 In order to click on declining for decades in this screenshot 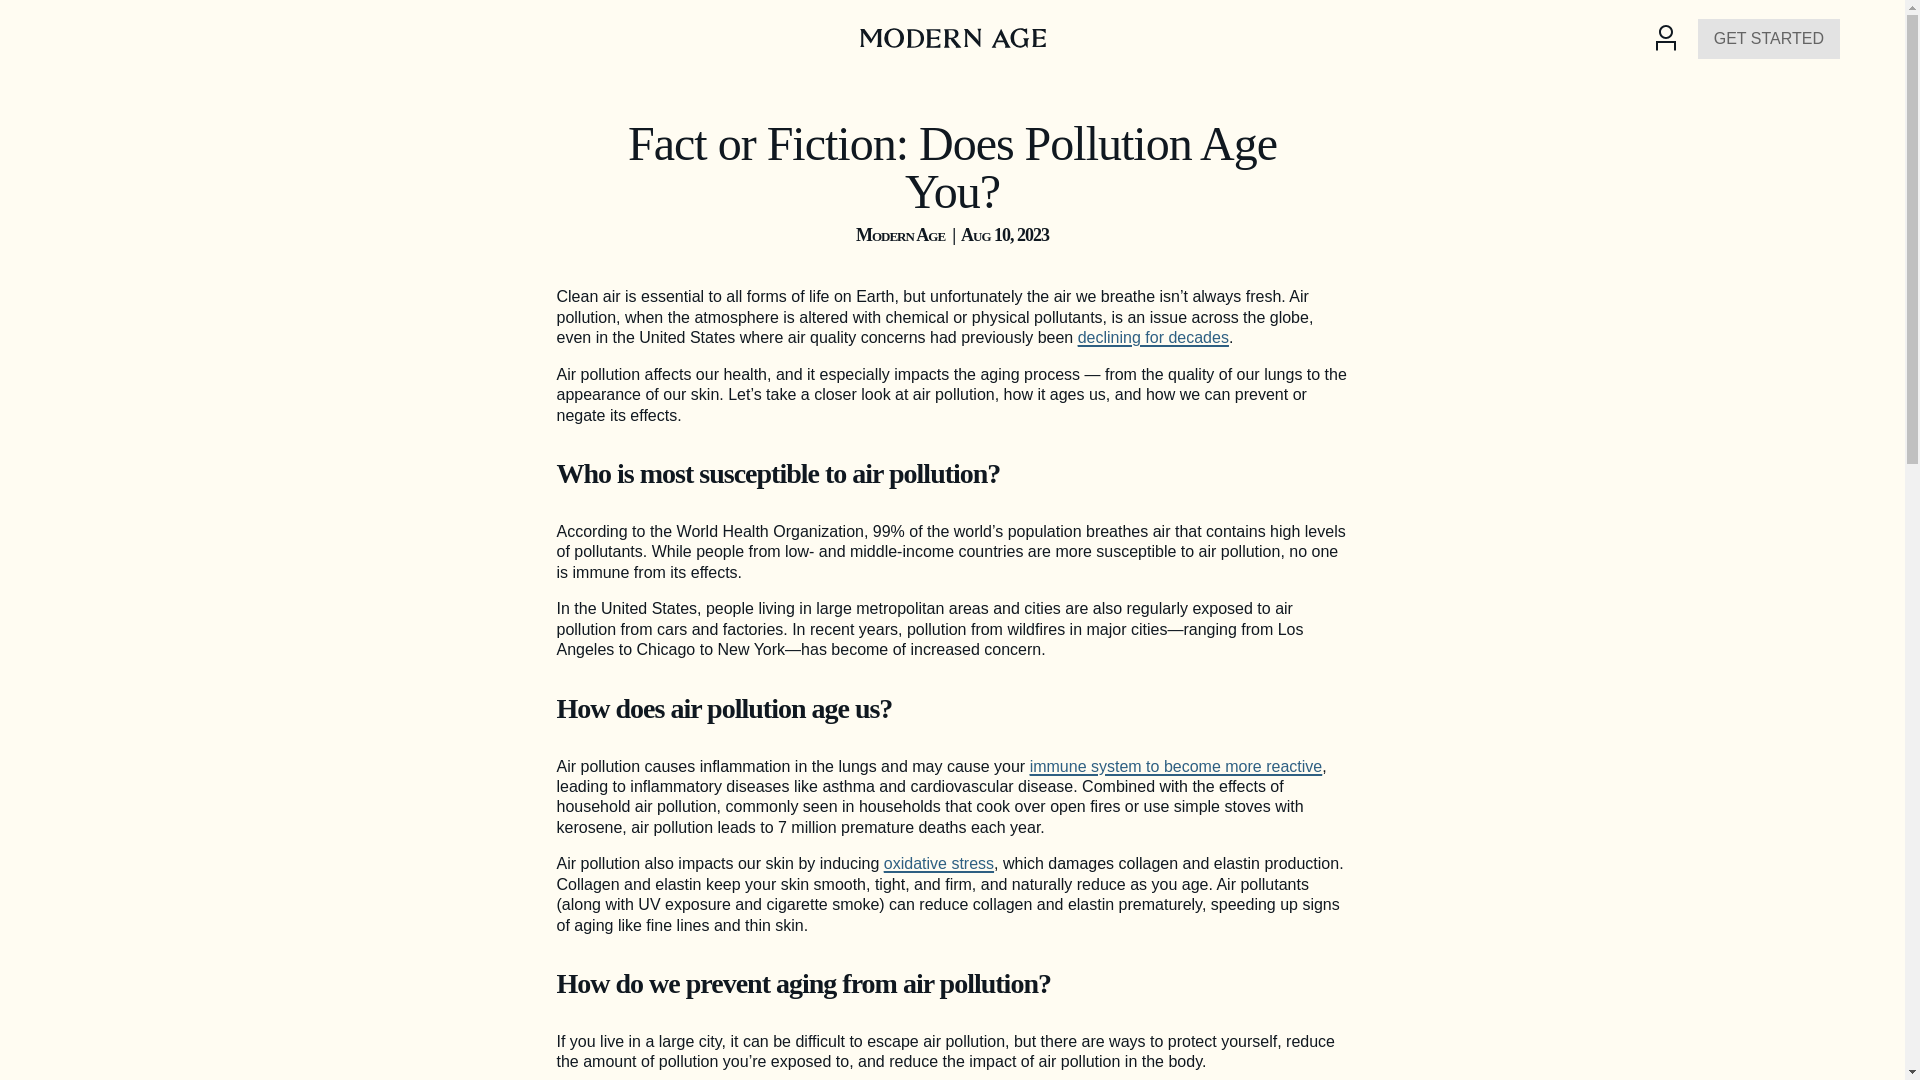, I will do `click(1152, 337)`.